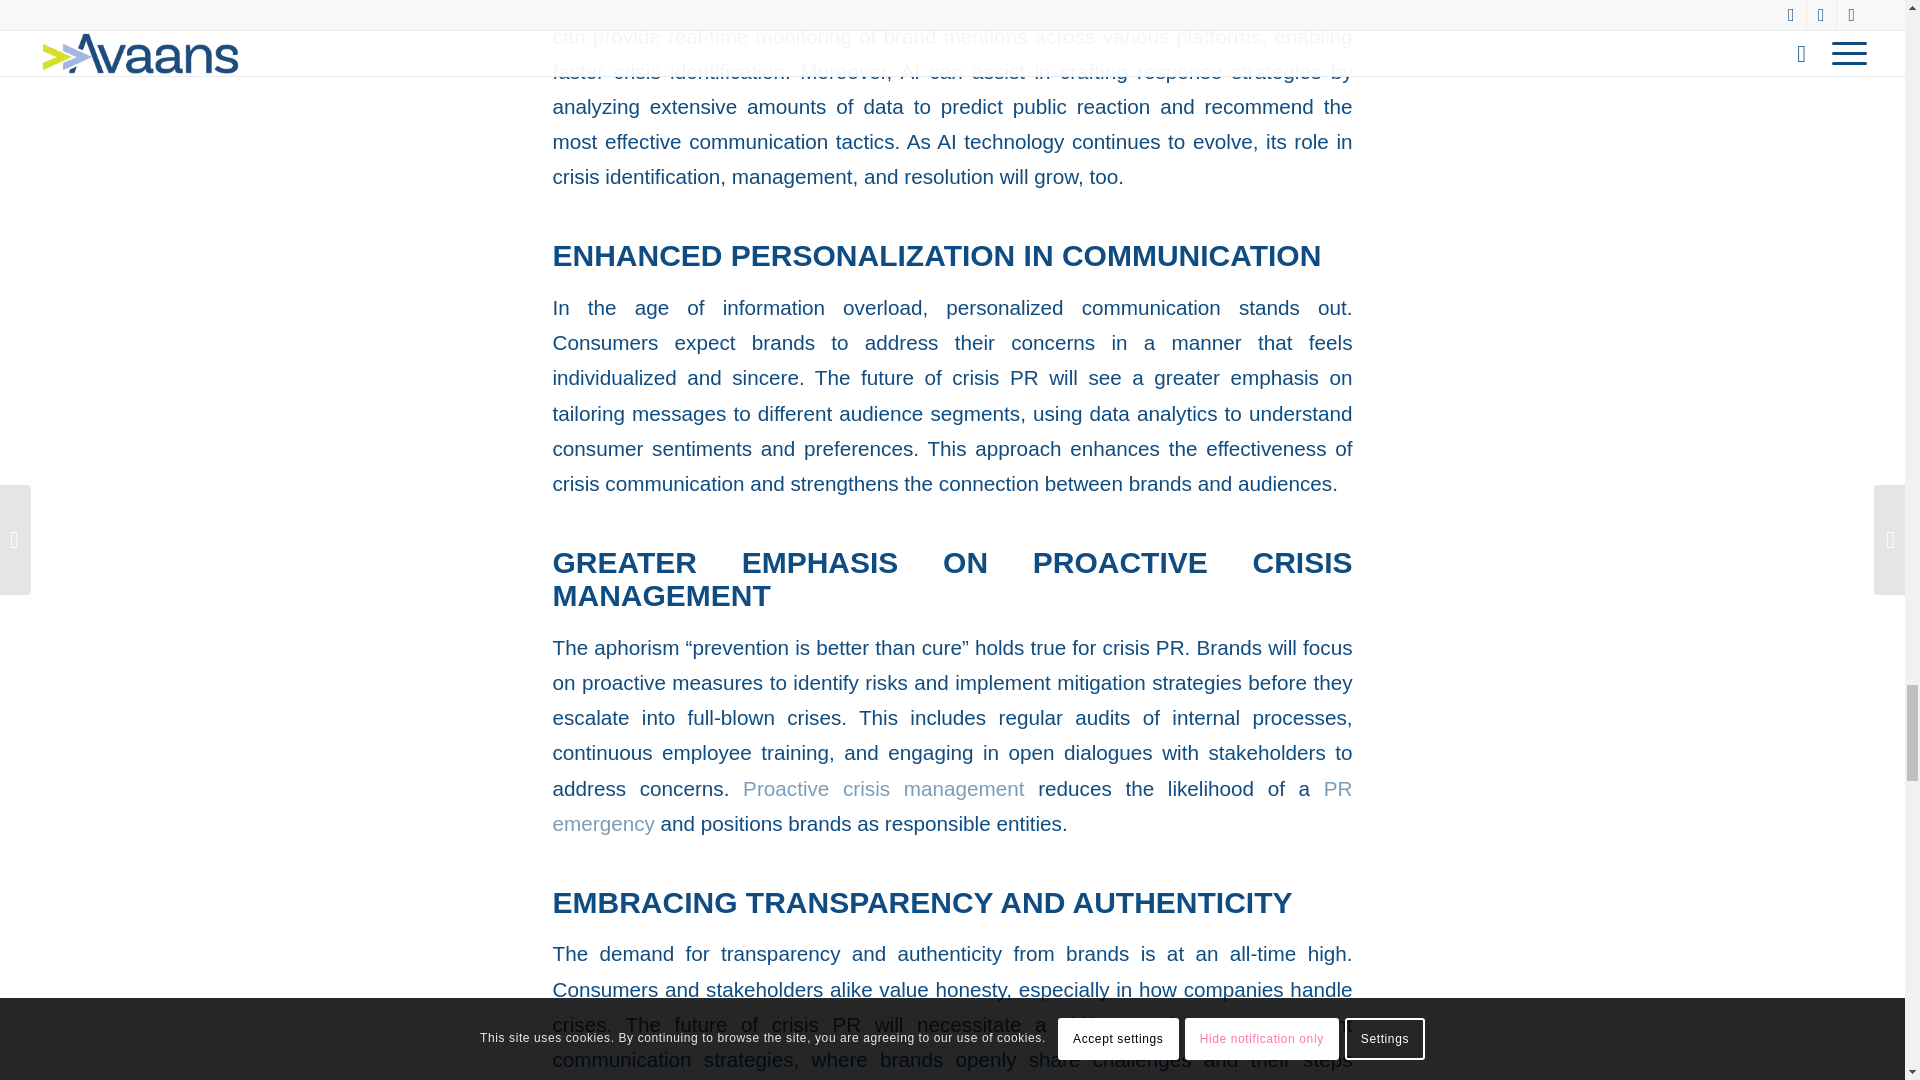 The image size is (1920, 1080). What do you see at coordinates (883, 788) in the screenshot?
I see `Proactive crisis management` at bounding box center [883, 788].